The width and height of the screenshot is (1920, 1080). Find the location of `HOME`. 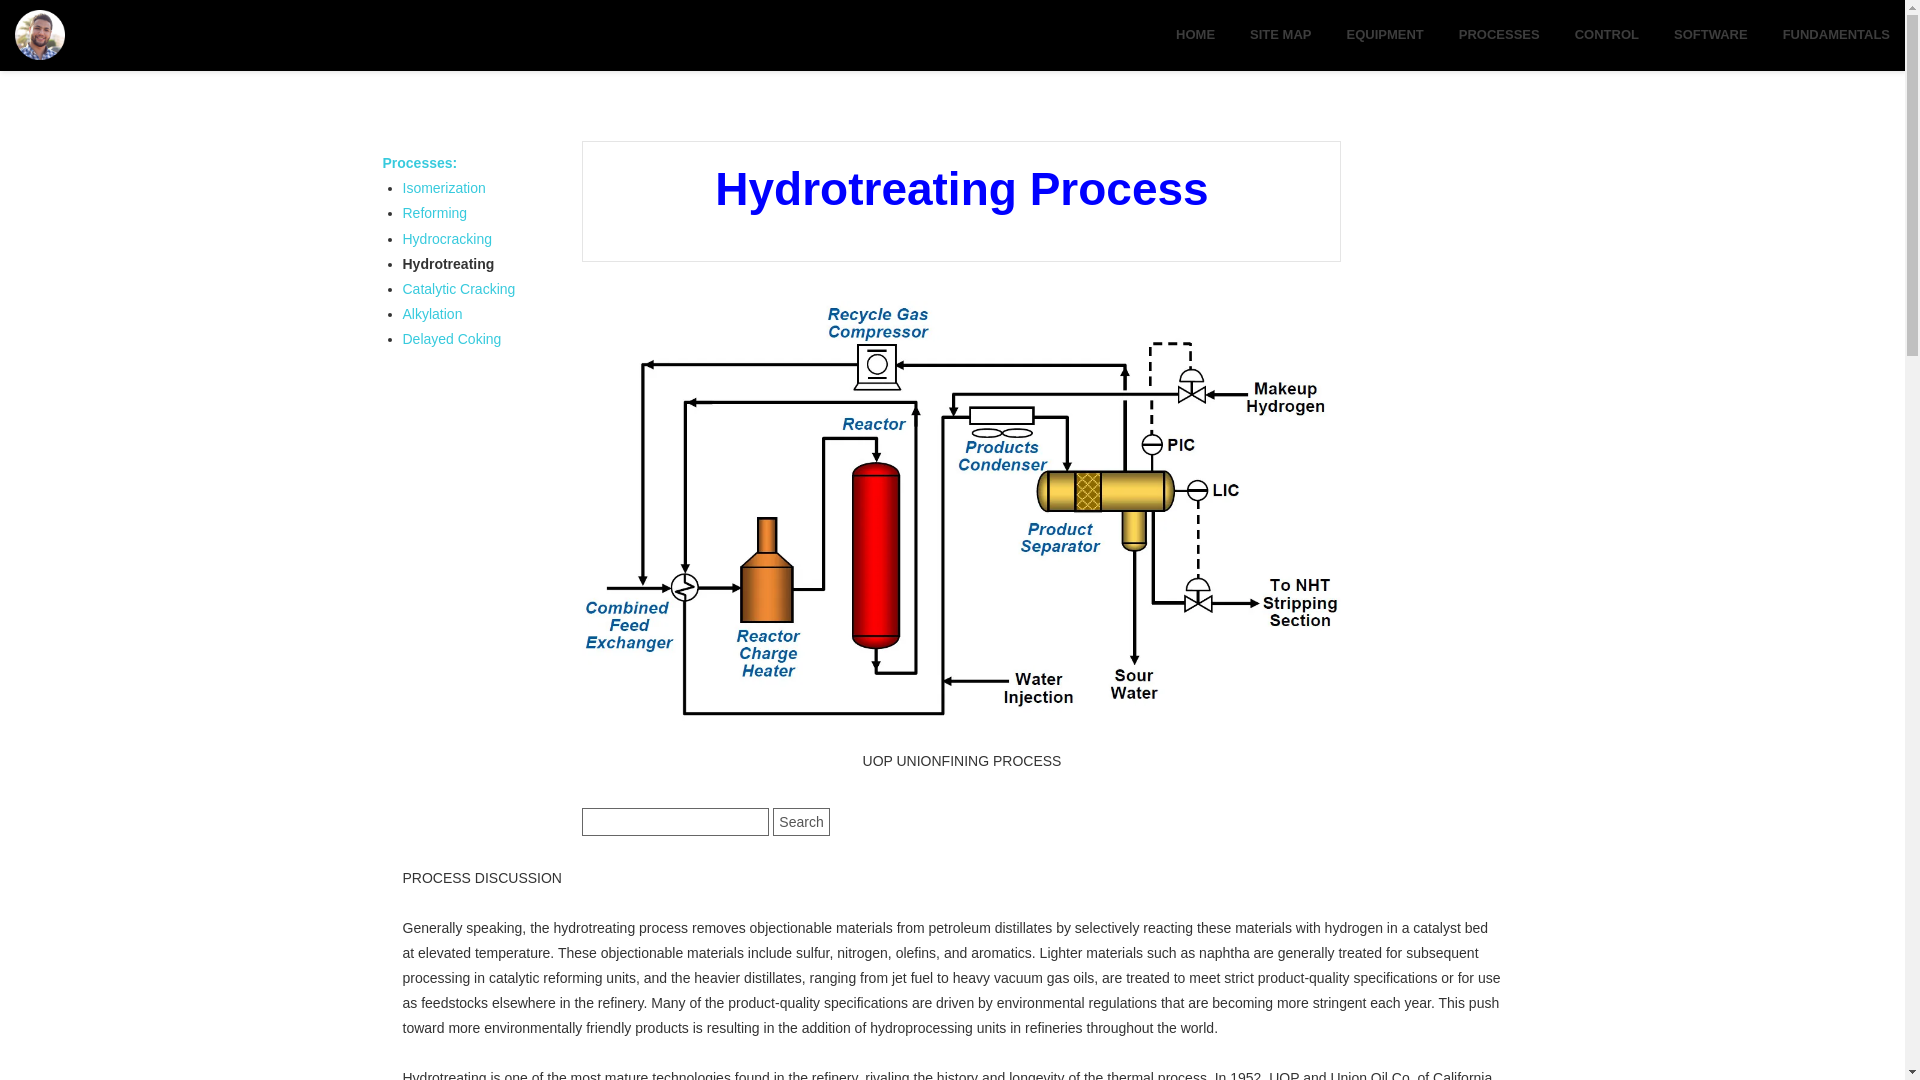

HOME is located at coordinates (1195, 35).